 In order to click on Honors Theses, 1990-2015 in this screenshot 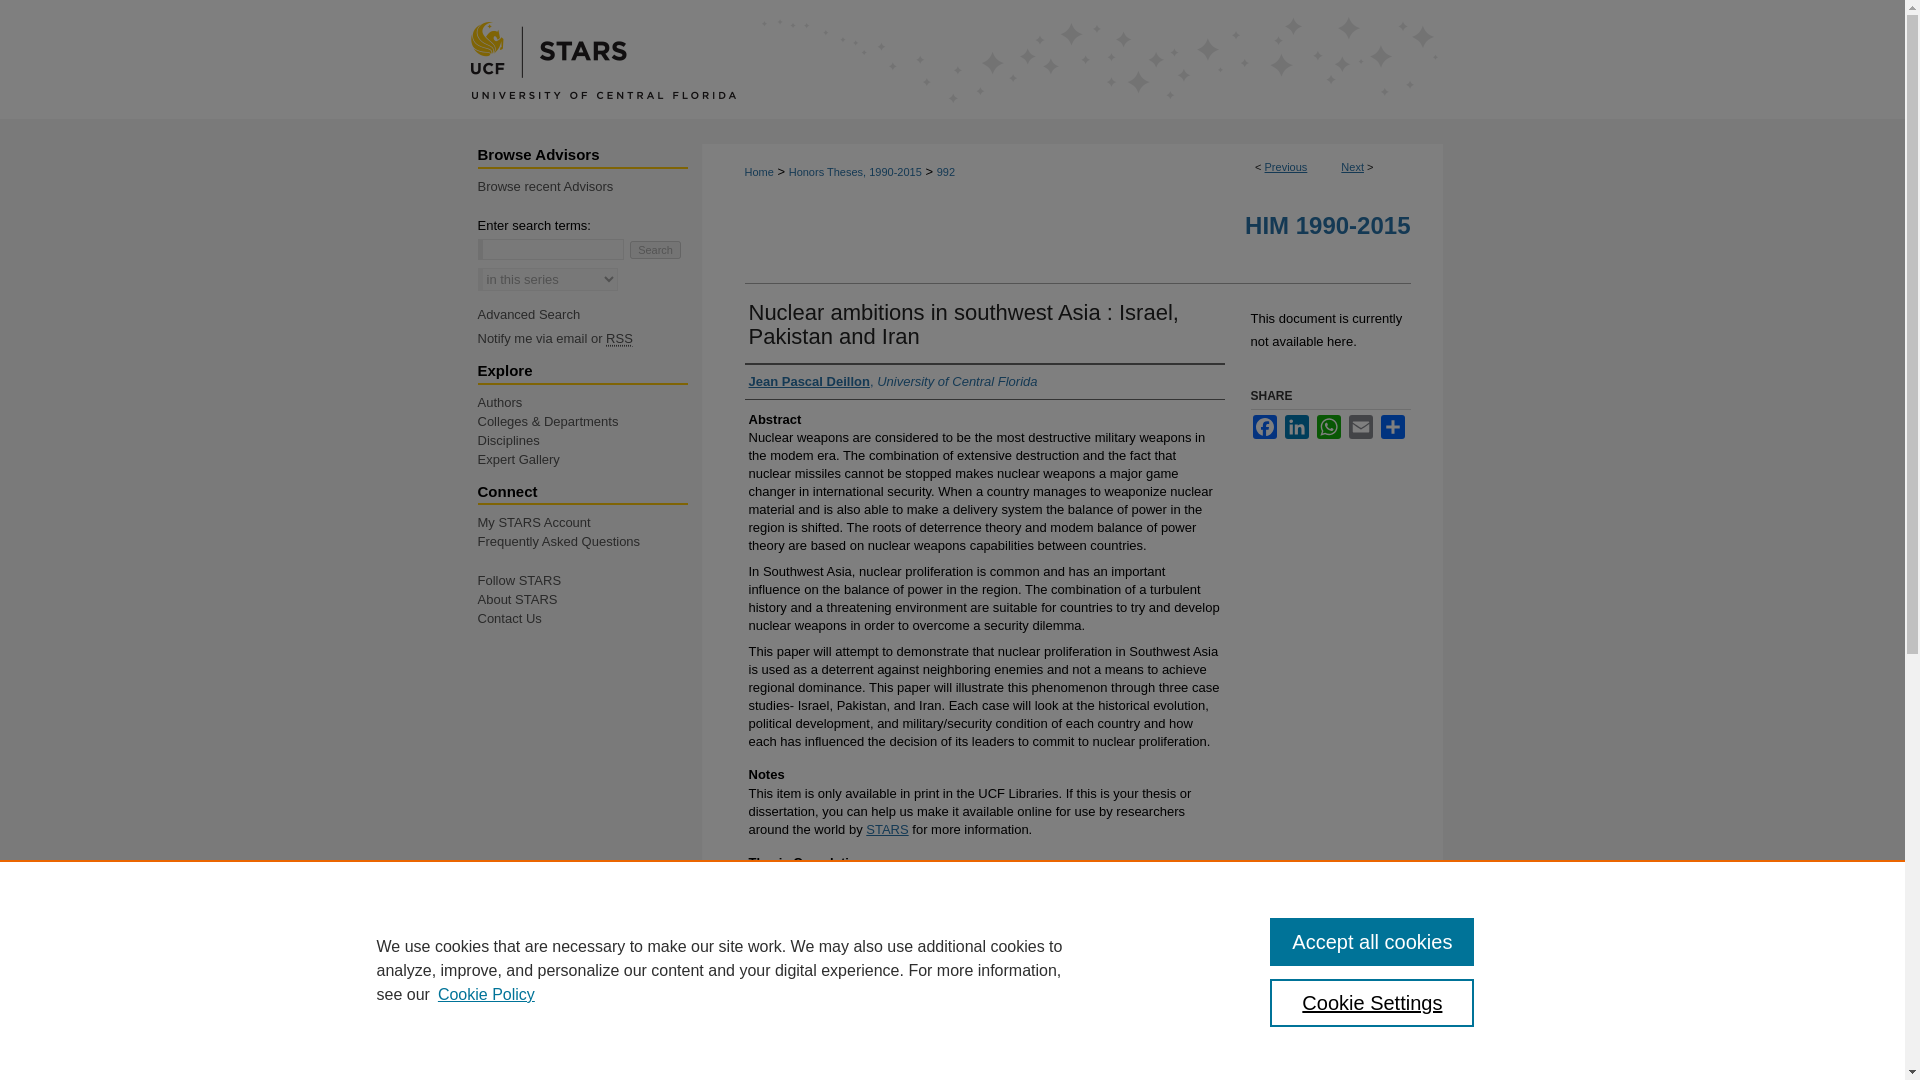, I will do `click(855, 172)`.